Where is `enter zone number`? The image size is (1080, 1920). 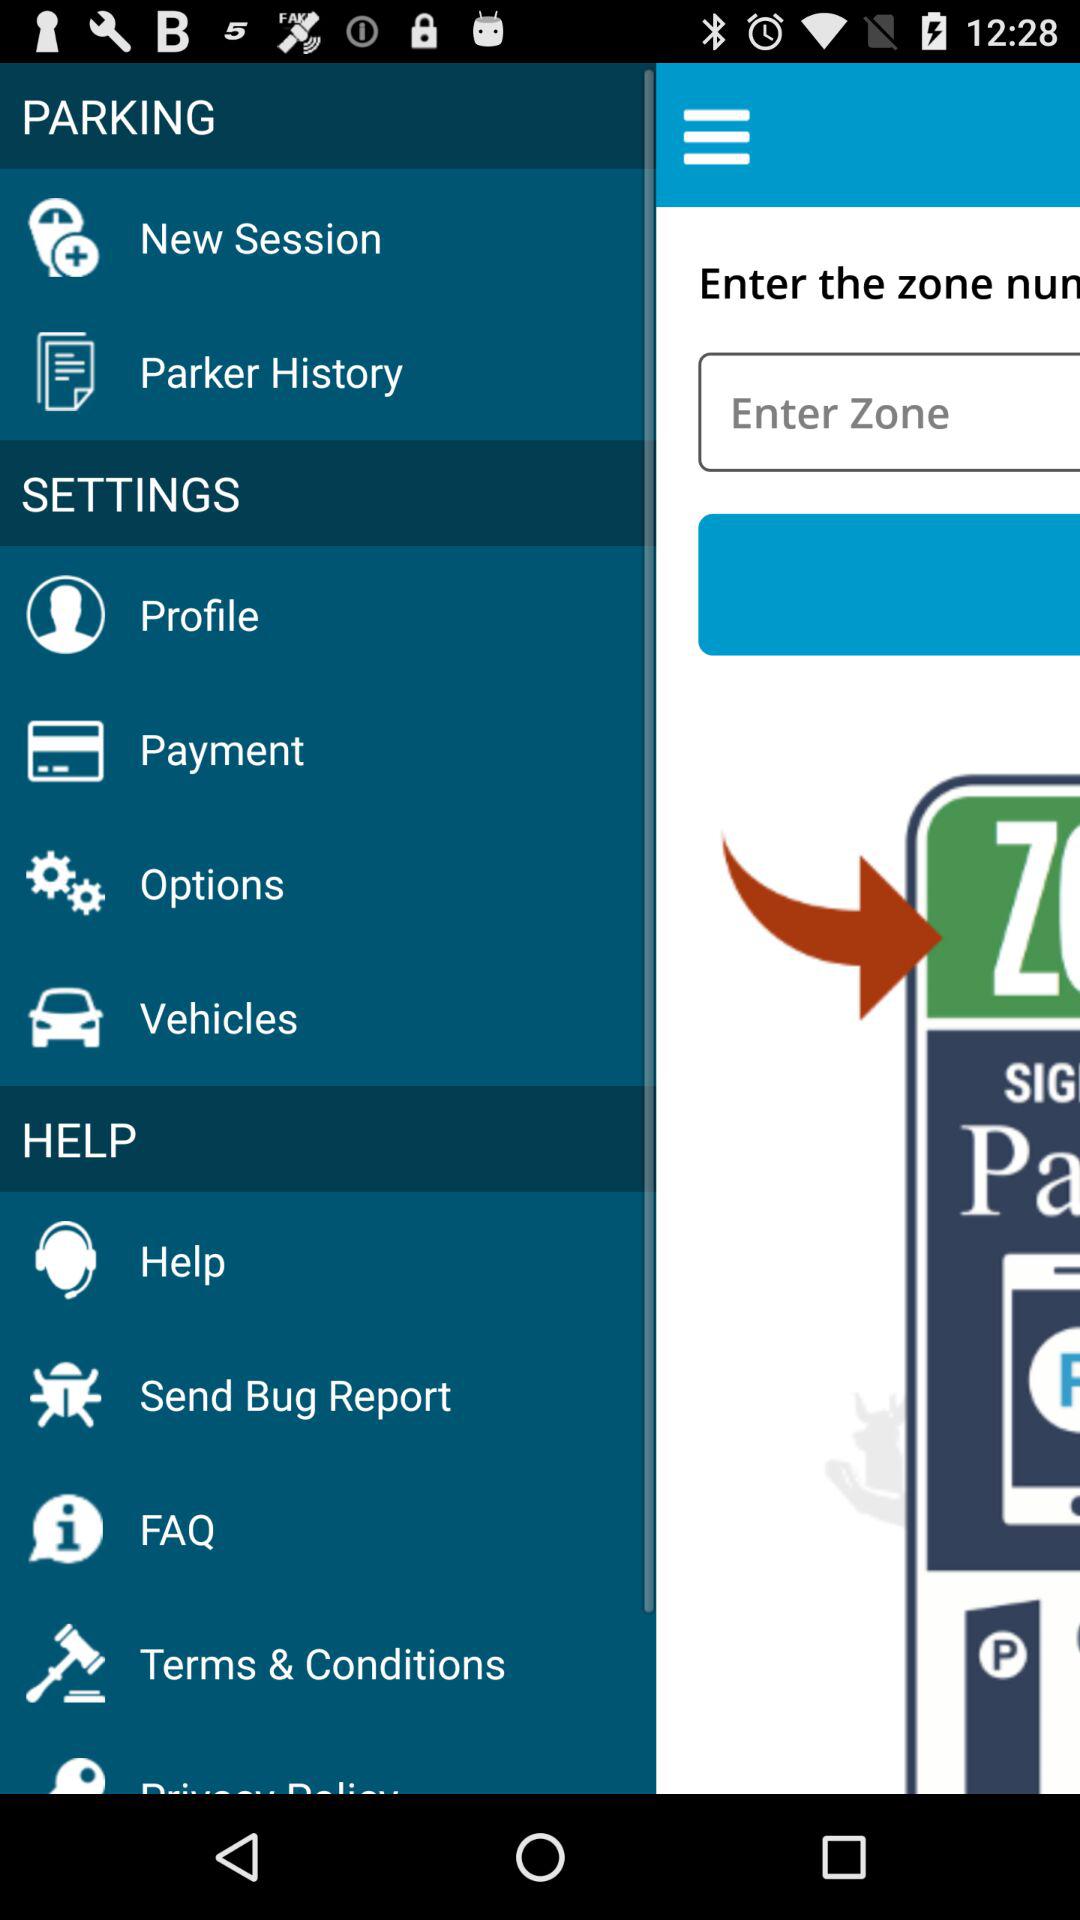
enter zone number is located at coordinates (889, 412).